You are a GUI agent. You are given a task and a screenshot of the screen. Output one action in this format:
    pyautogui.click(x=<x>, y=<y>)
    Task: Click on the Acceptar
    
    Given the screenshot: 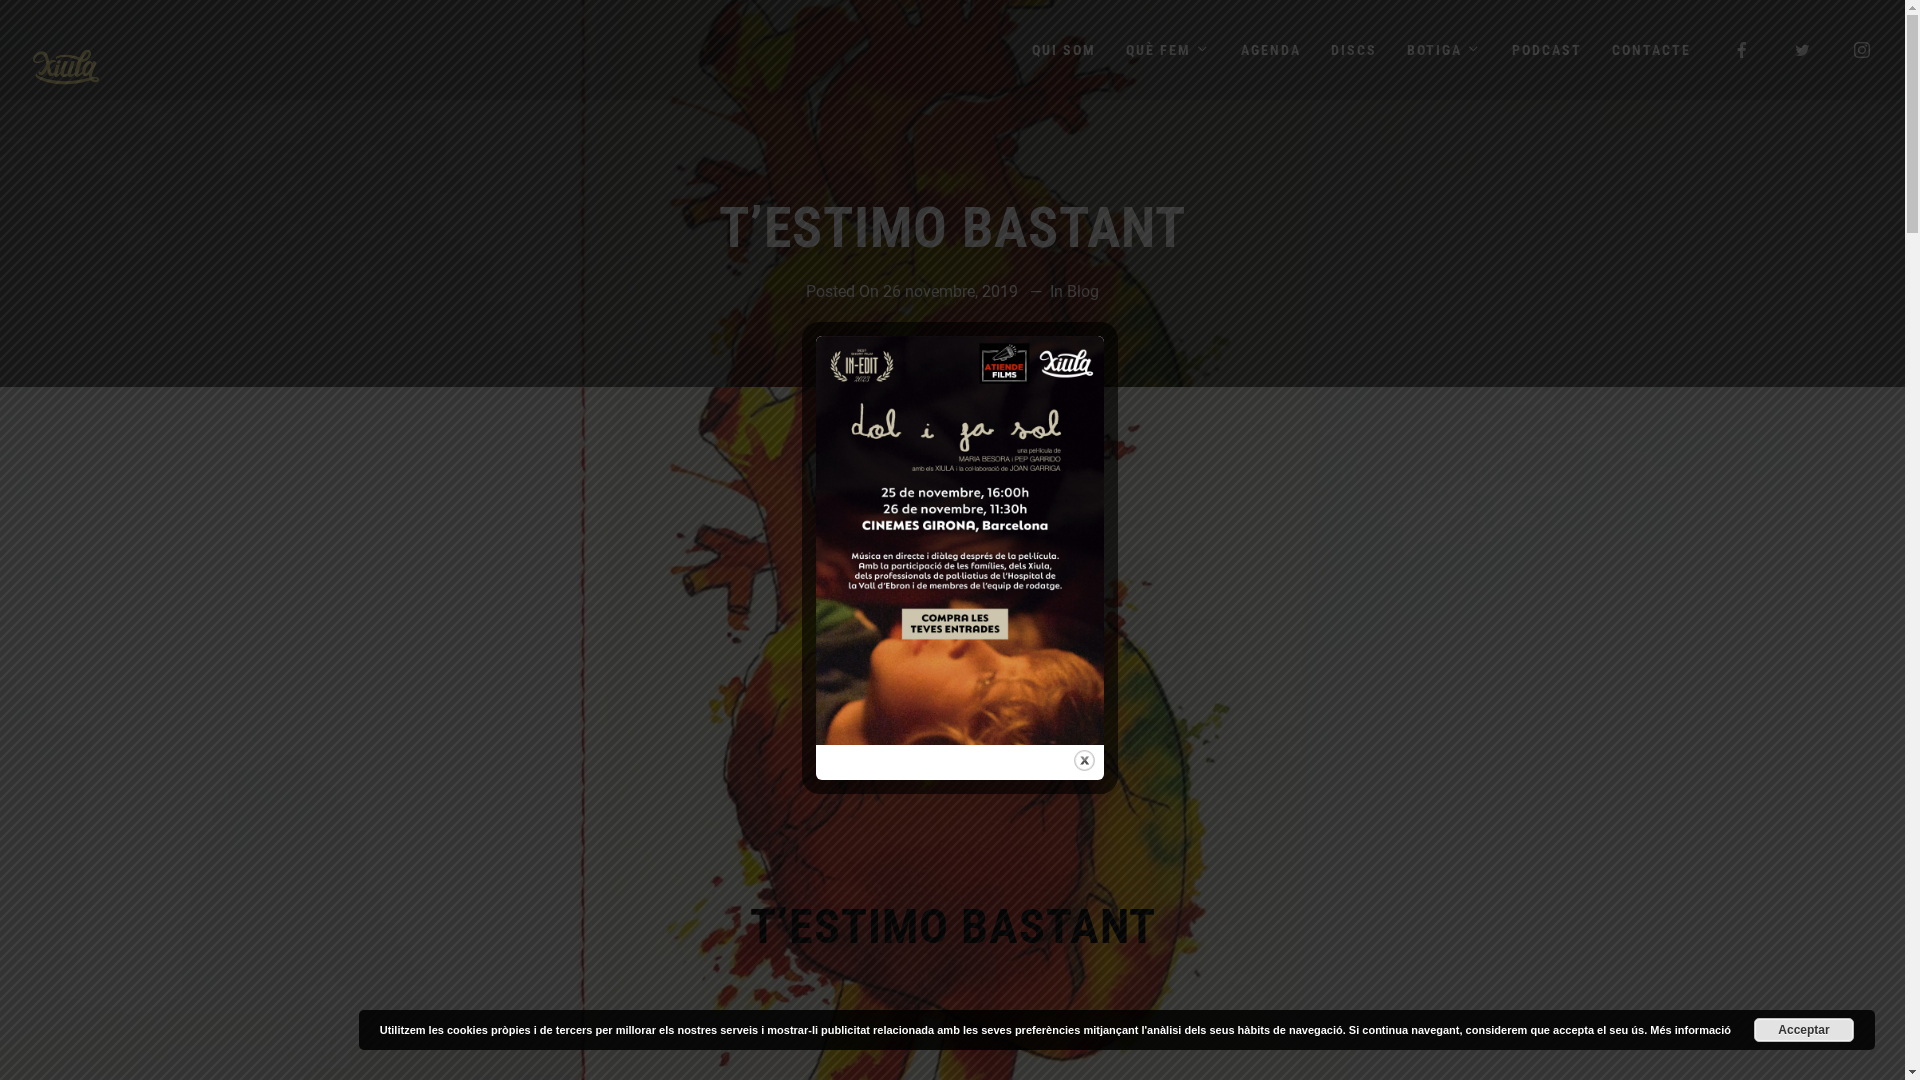 What is the action you would take?
    pyautogui.click(x=1804, y=1030)
    